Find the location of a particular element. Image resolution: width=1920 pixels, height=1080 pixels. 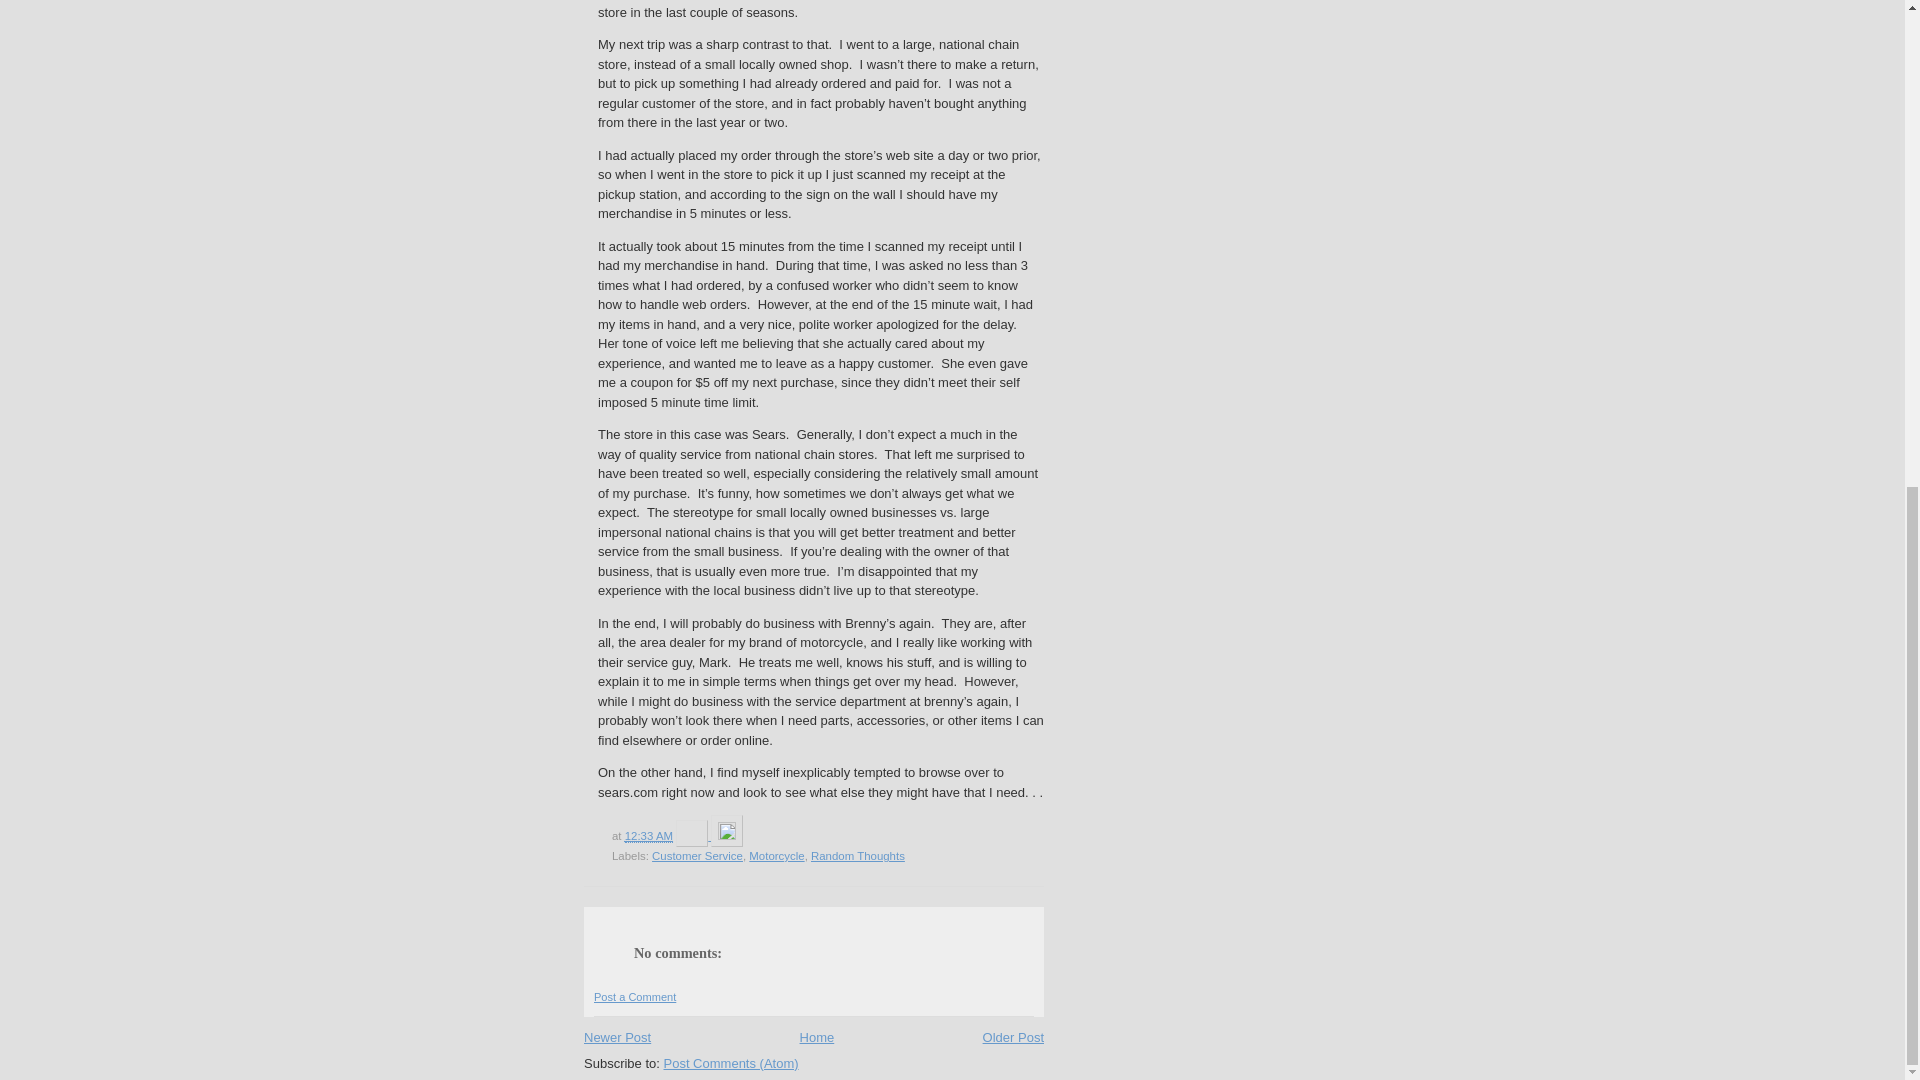

Customer Service is located at coordinates (698, 855).